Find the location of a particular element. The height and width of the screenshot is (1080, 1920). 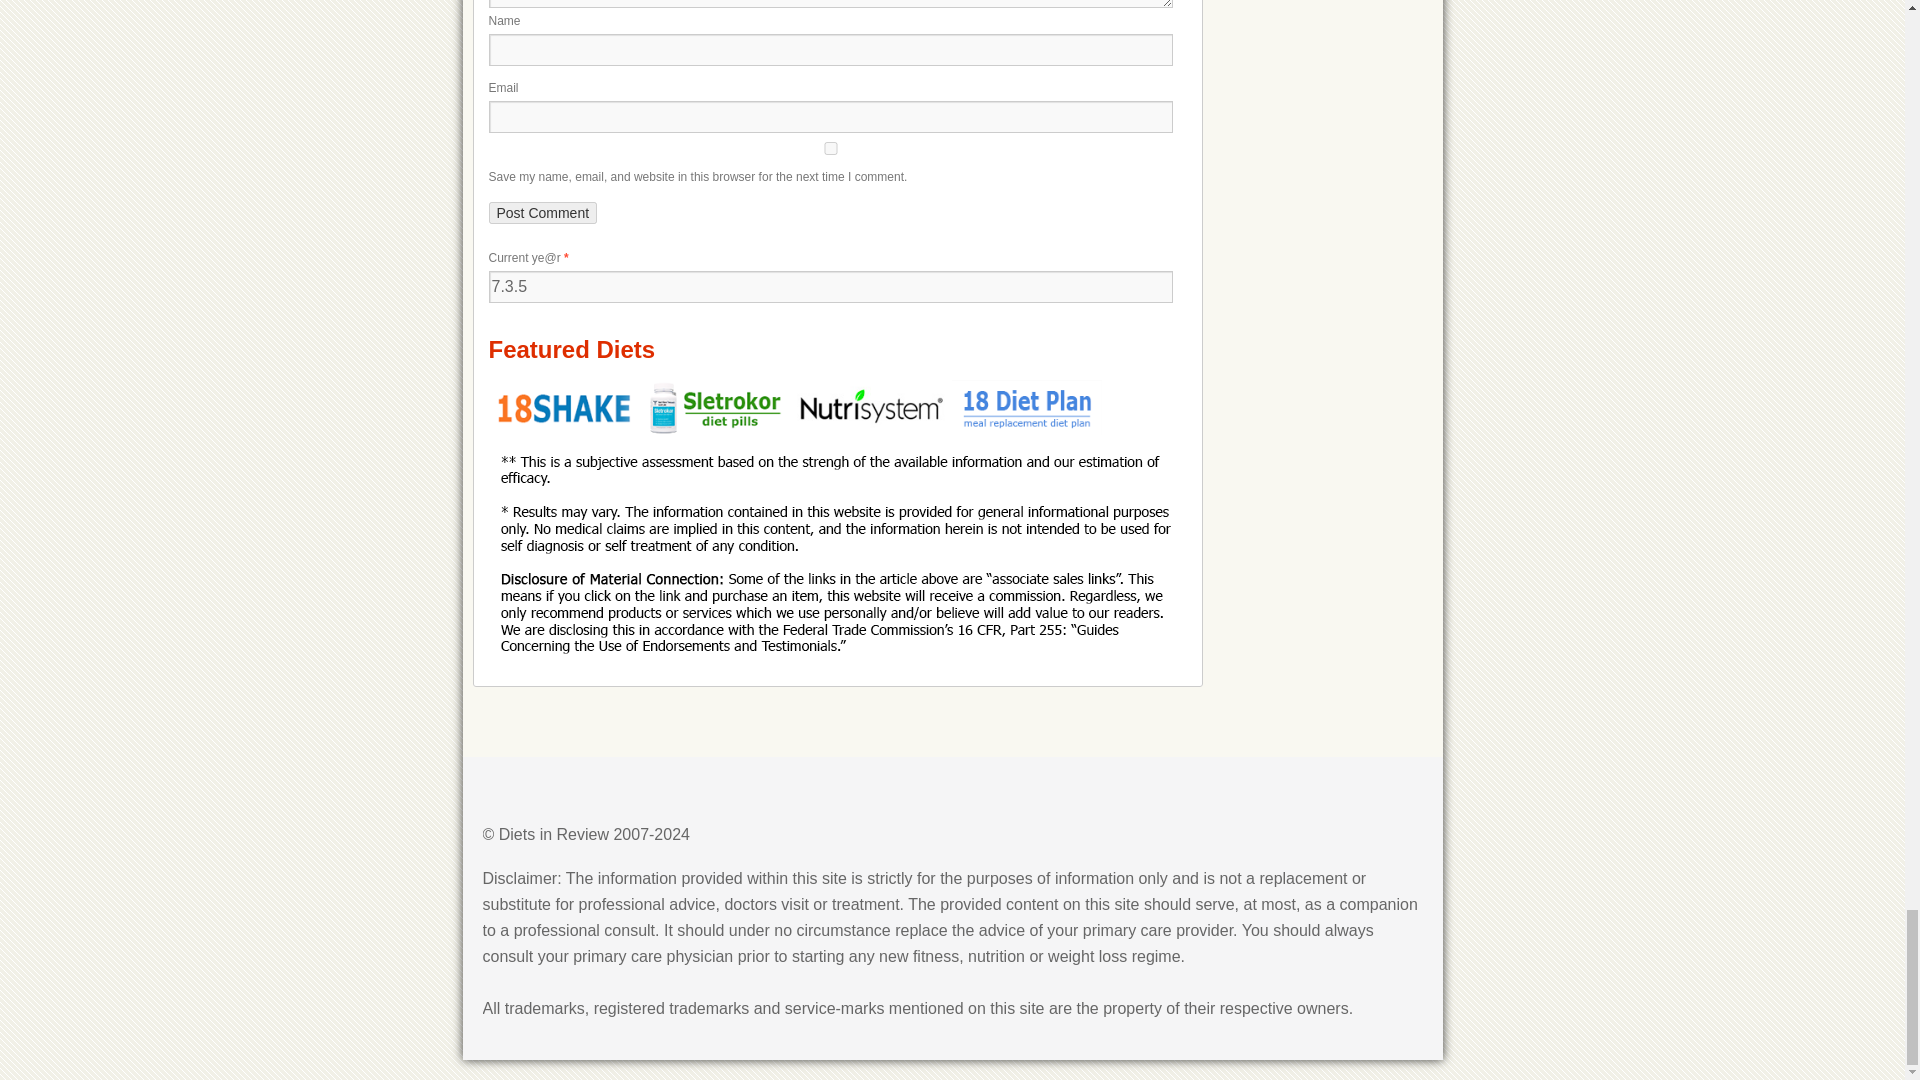

Nutrisystem is located at coordinates (873, 430).